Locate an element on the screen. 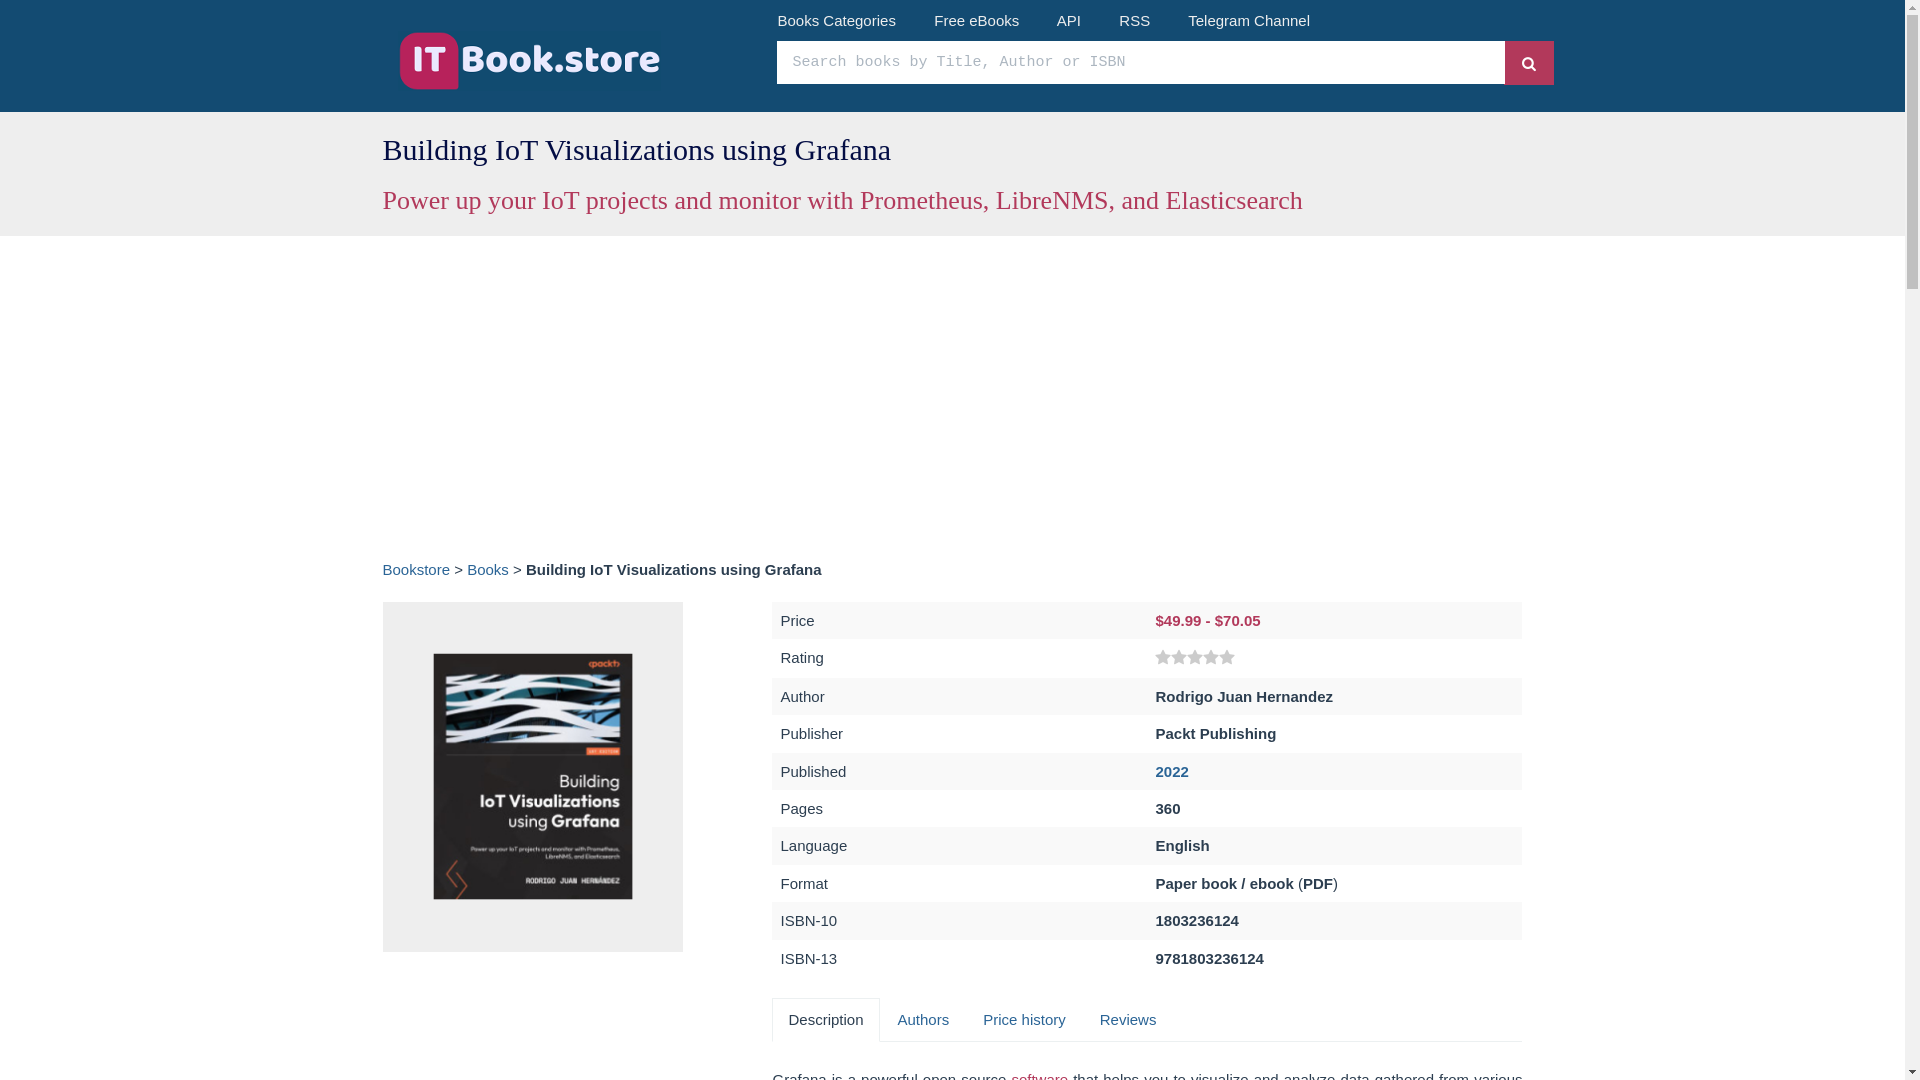 The height and width of the screenshot is (1080, 1920). Bookstore is located at coordinates (416, 568).